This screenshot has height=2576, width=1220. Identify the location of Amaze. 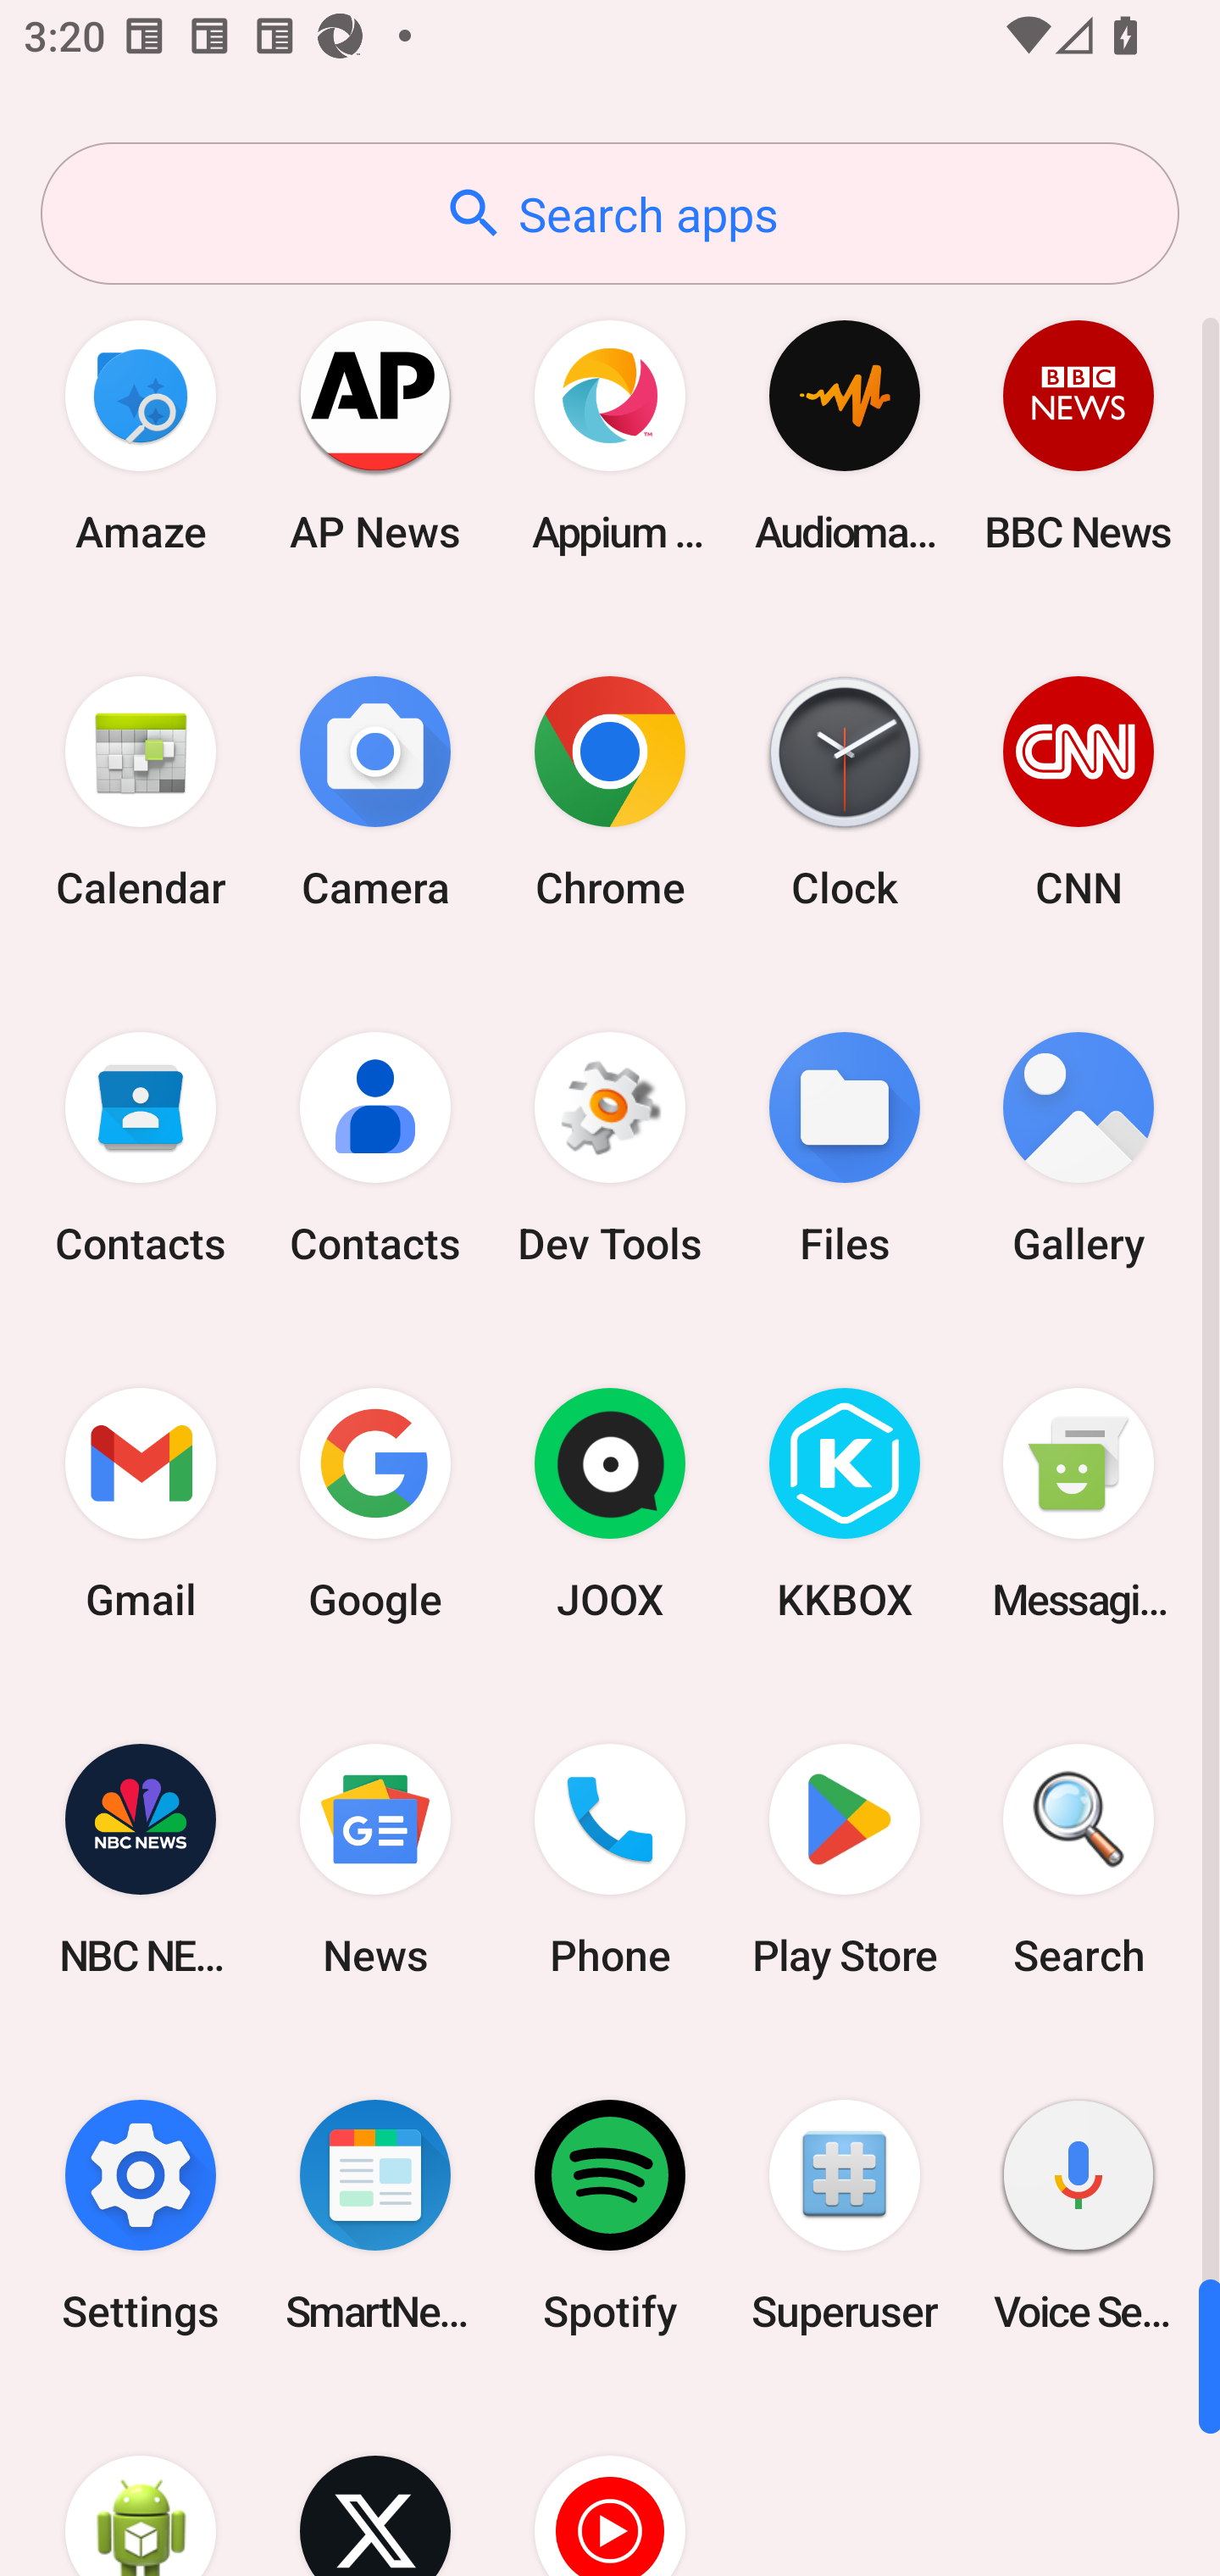
(141, 436).